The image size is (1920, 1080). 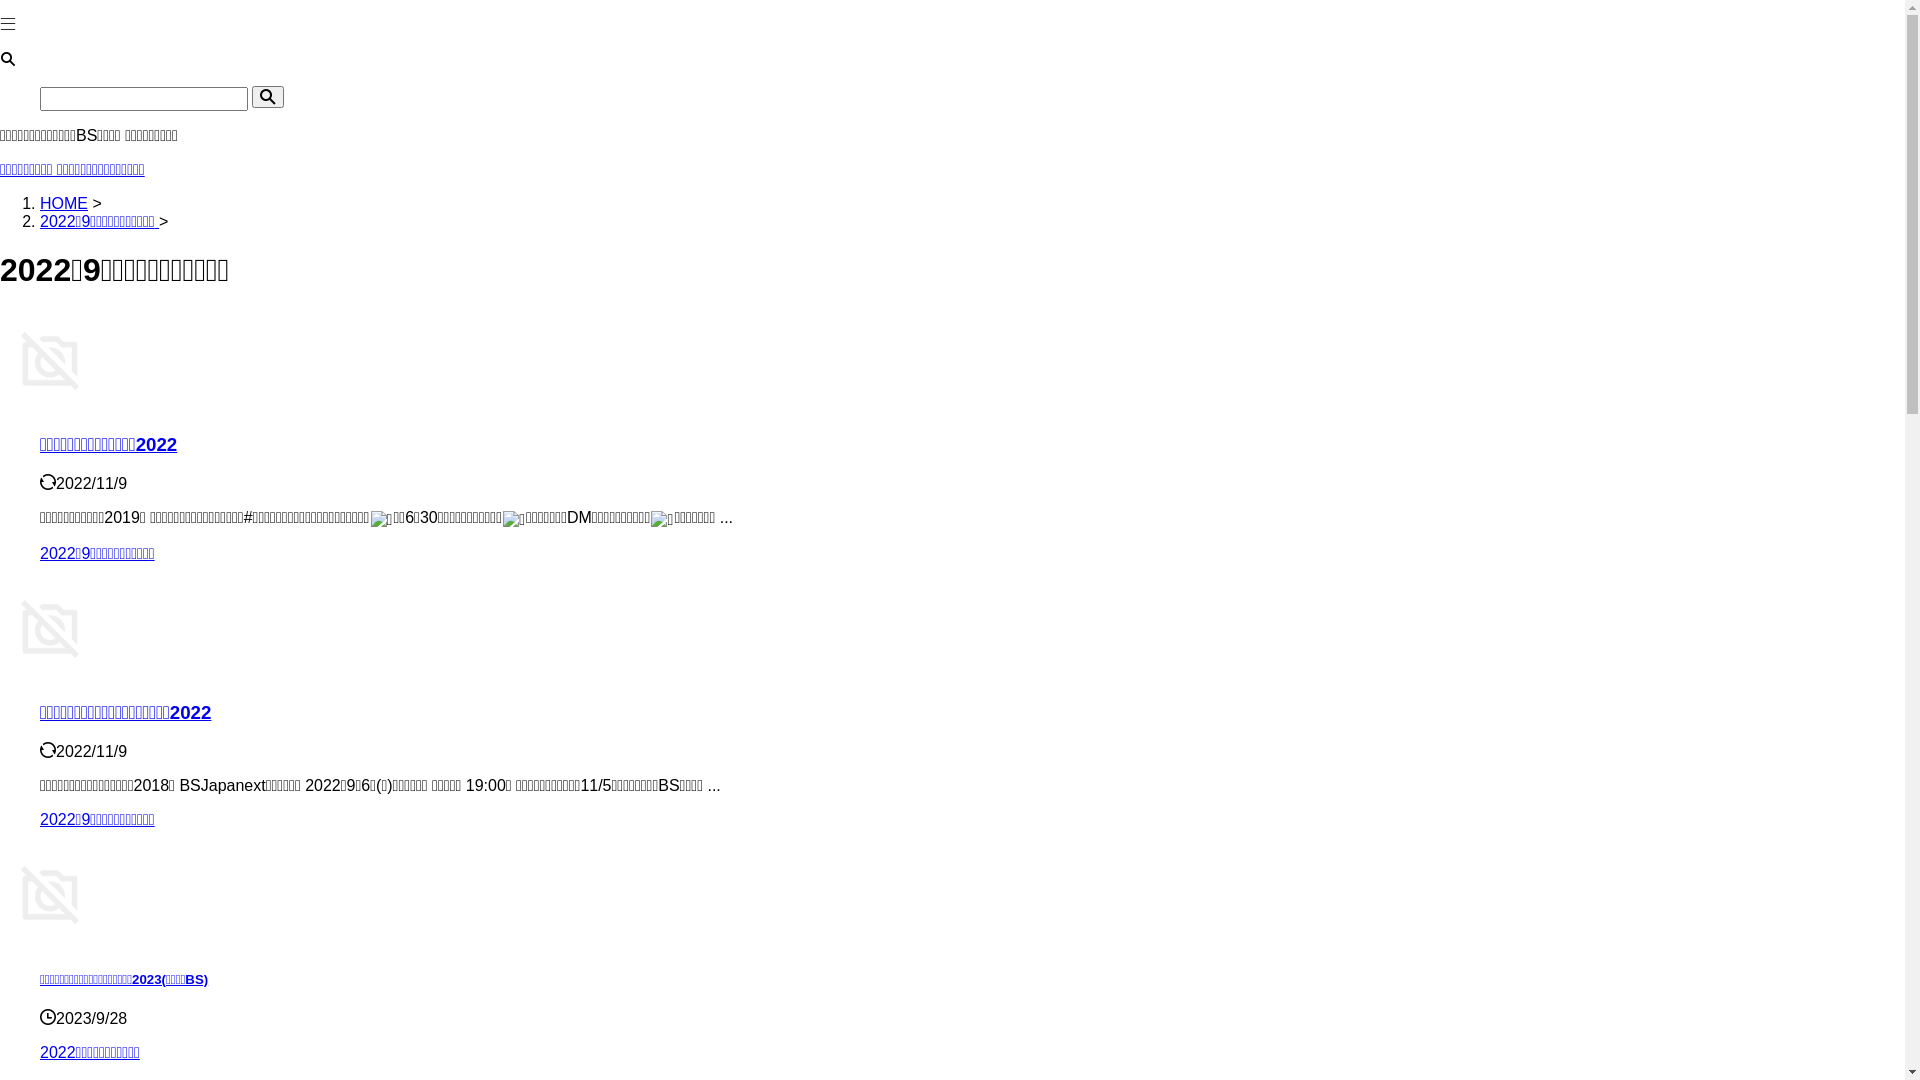 What do you see at coordinates (50, 361) in the screenshot?
I see `no image` at bounding box center [50, 361].